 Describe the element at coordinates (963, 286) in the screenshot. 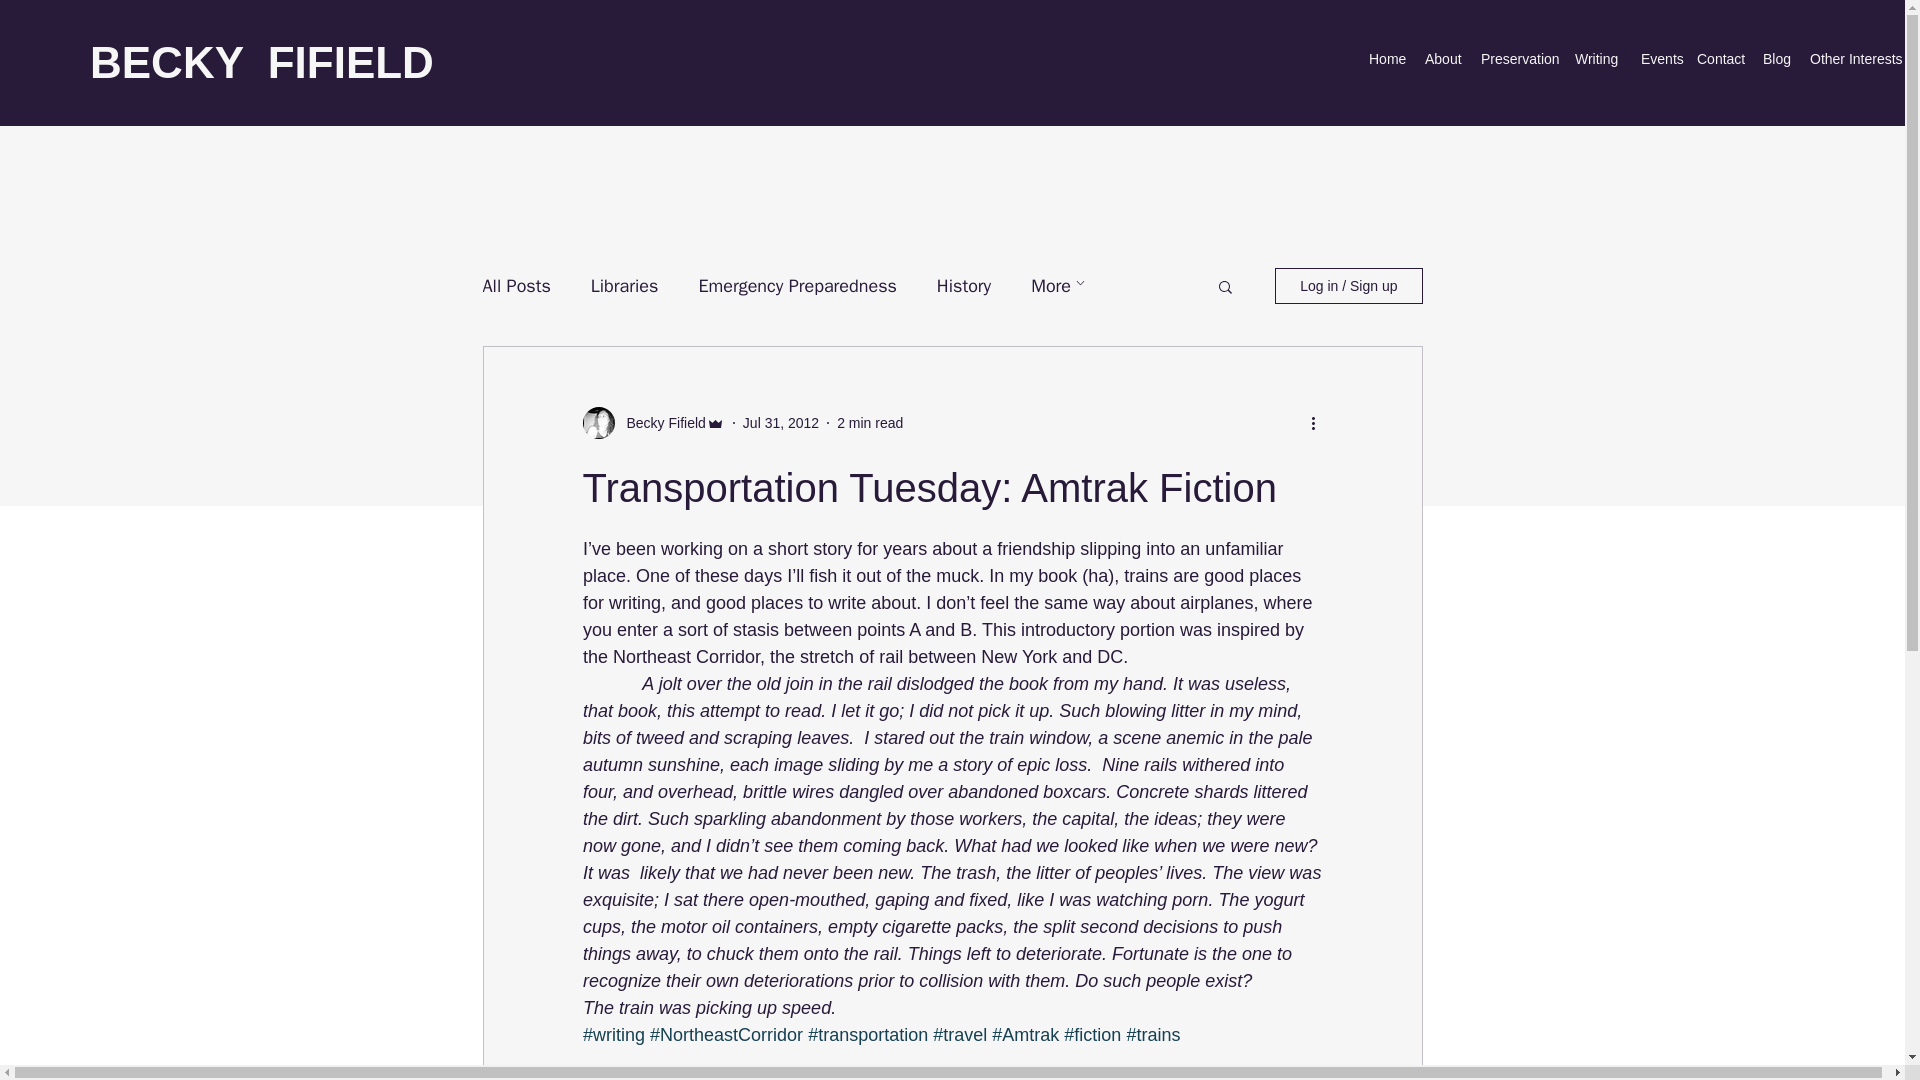

I see `History` at that location.